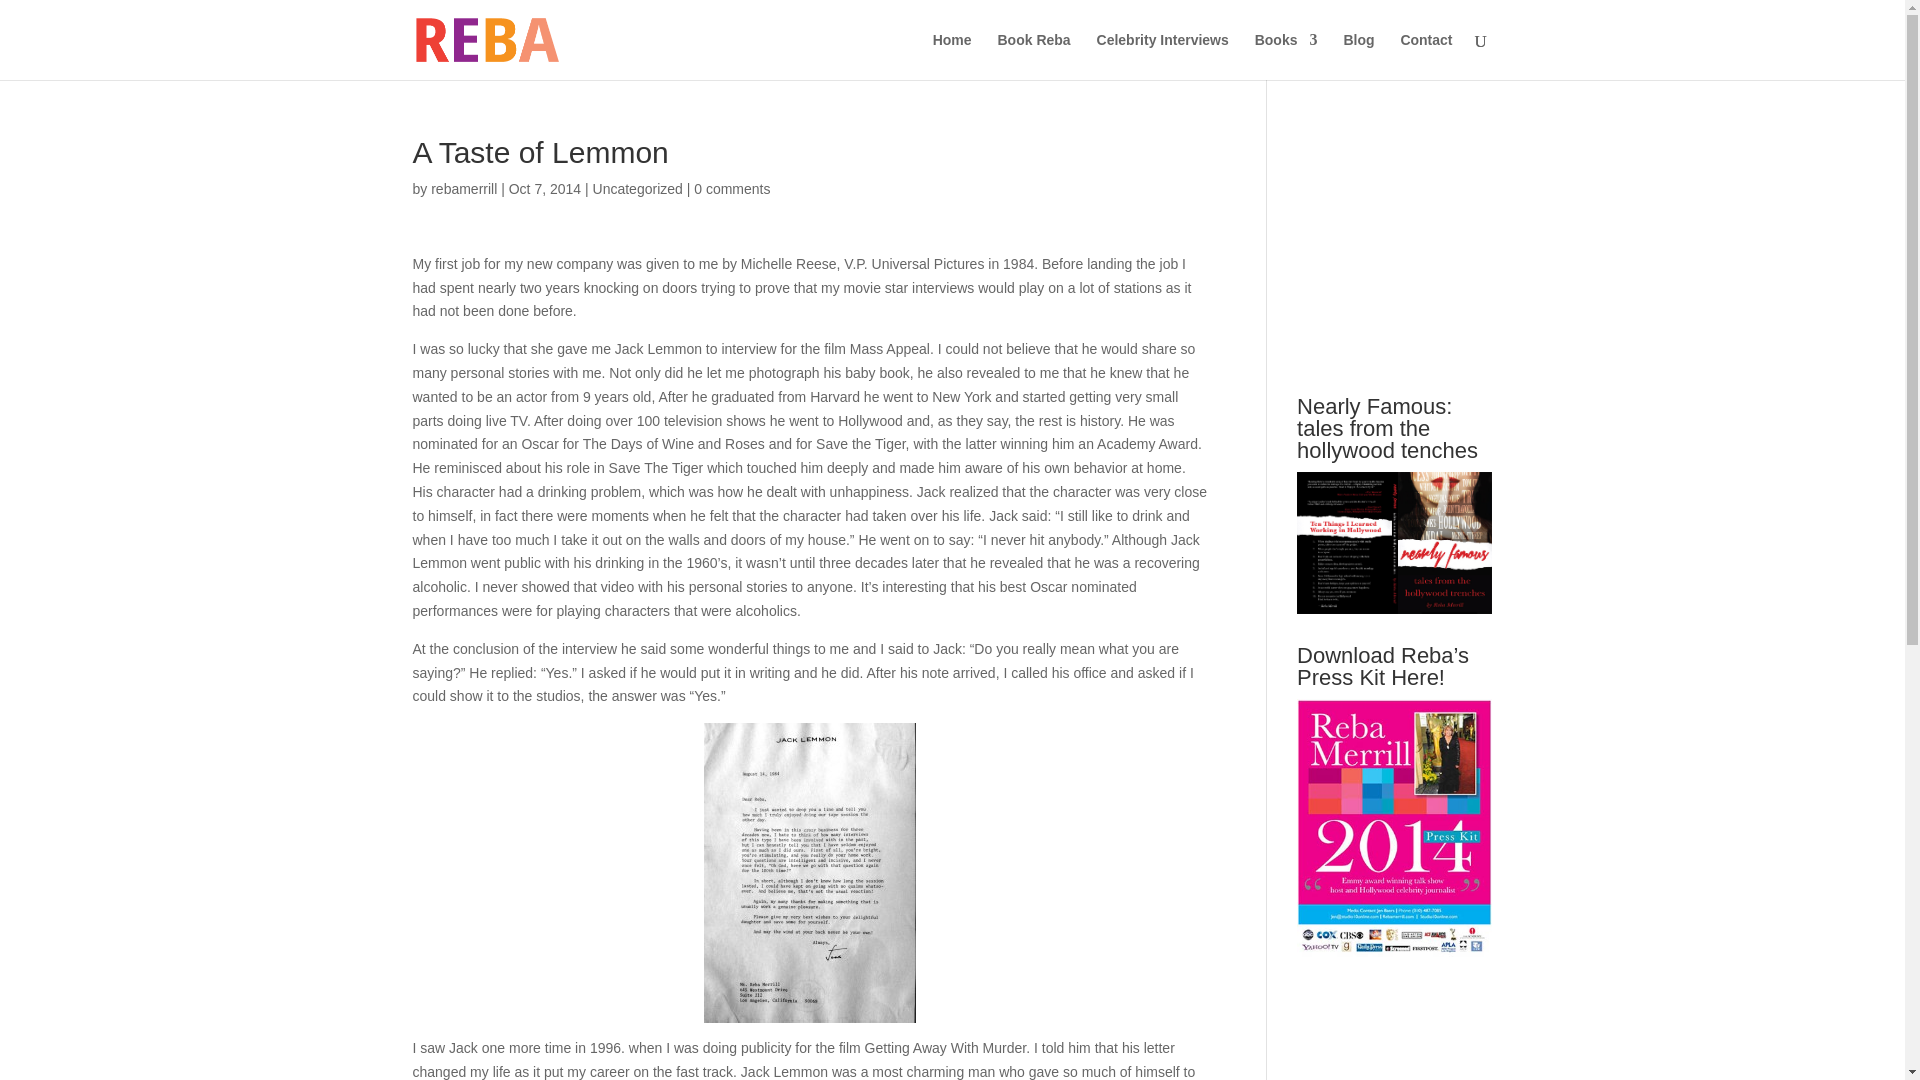 This screenshot has width=1920, height=1080. I want to click on 0 comments, so click(731, 188).